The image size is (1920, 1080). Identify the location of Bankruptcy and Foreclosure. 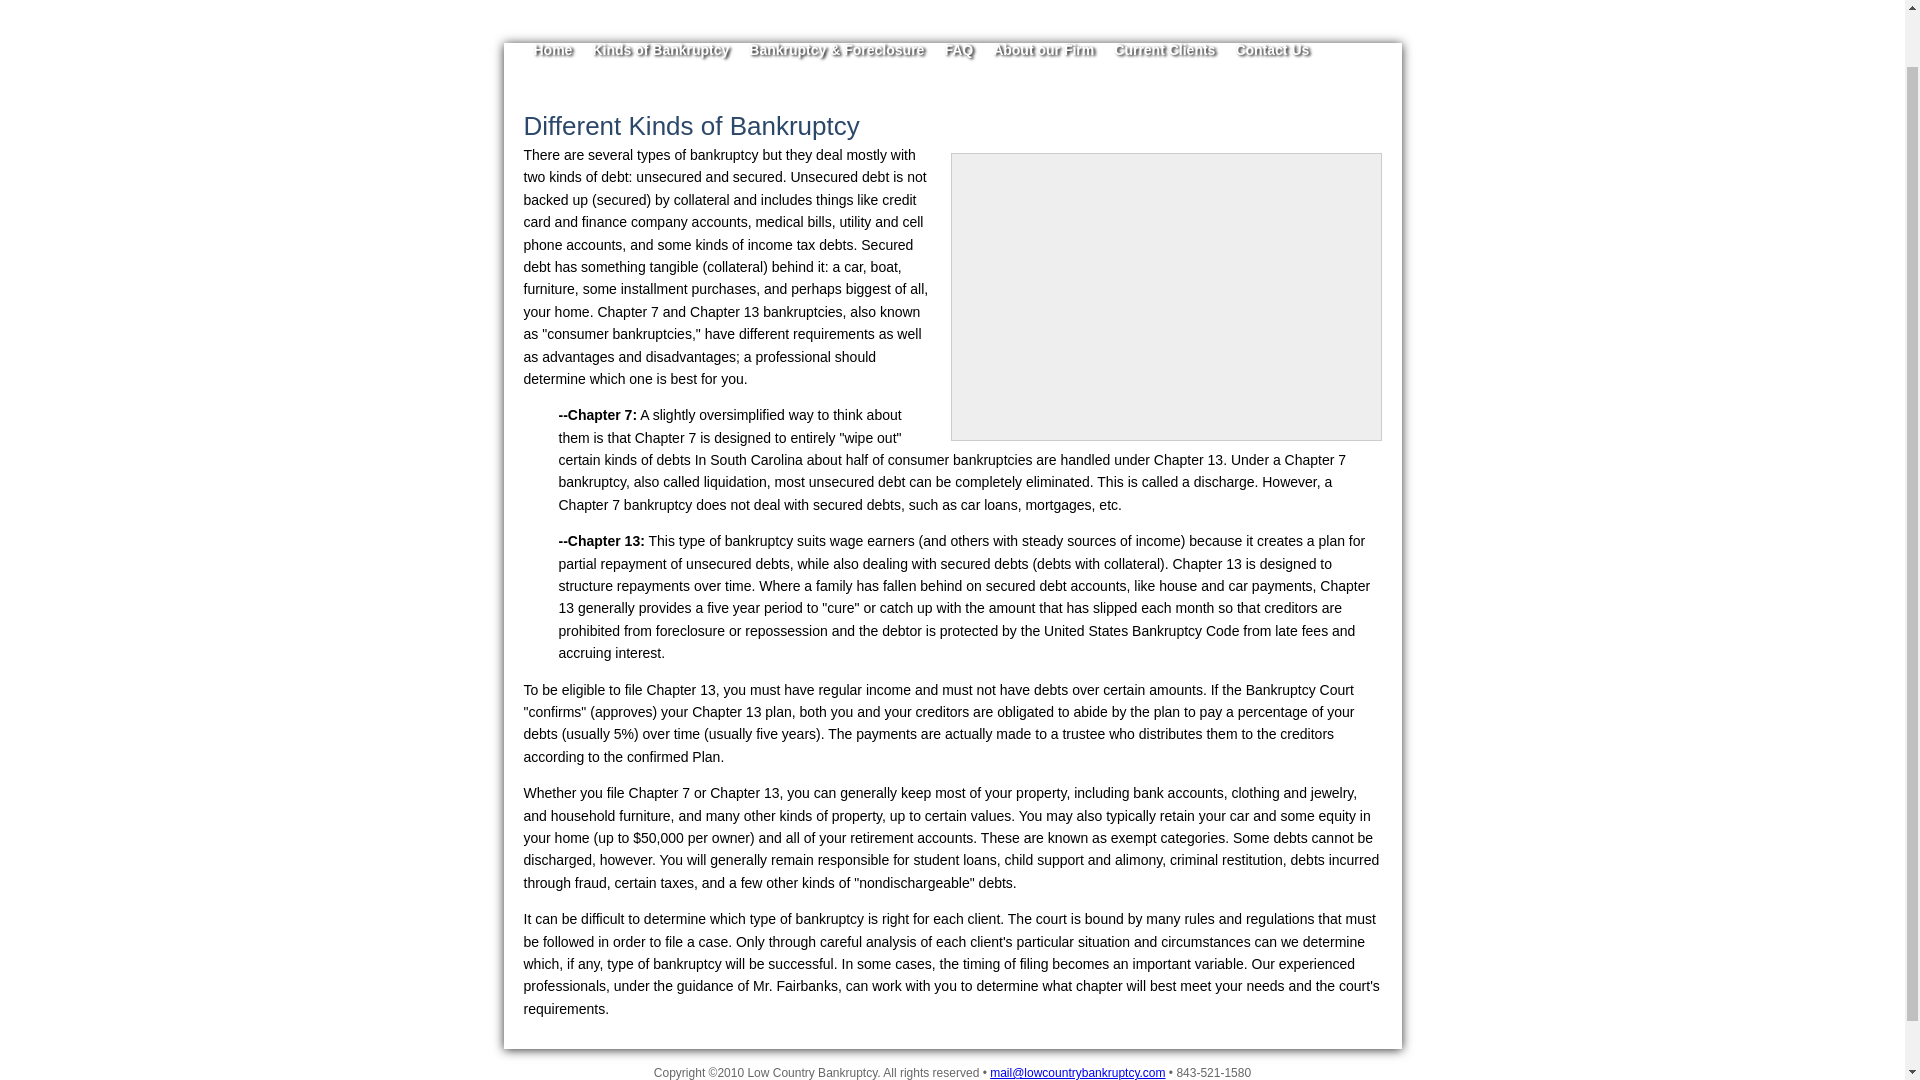
(836, 50).